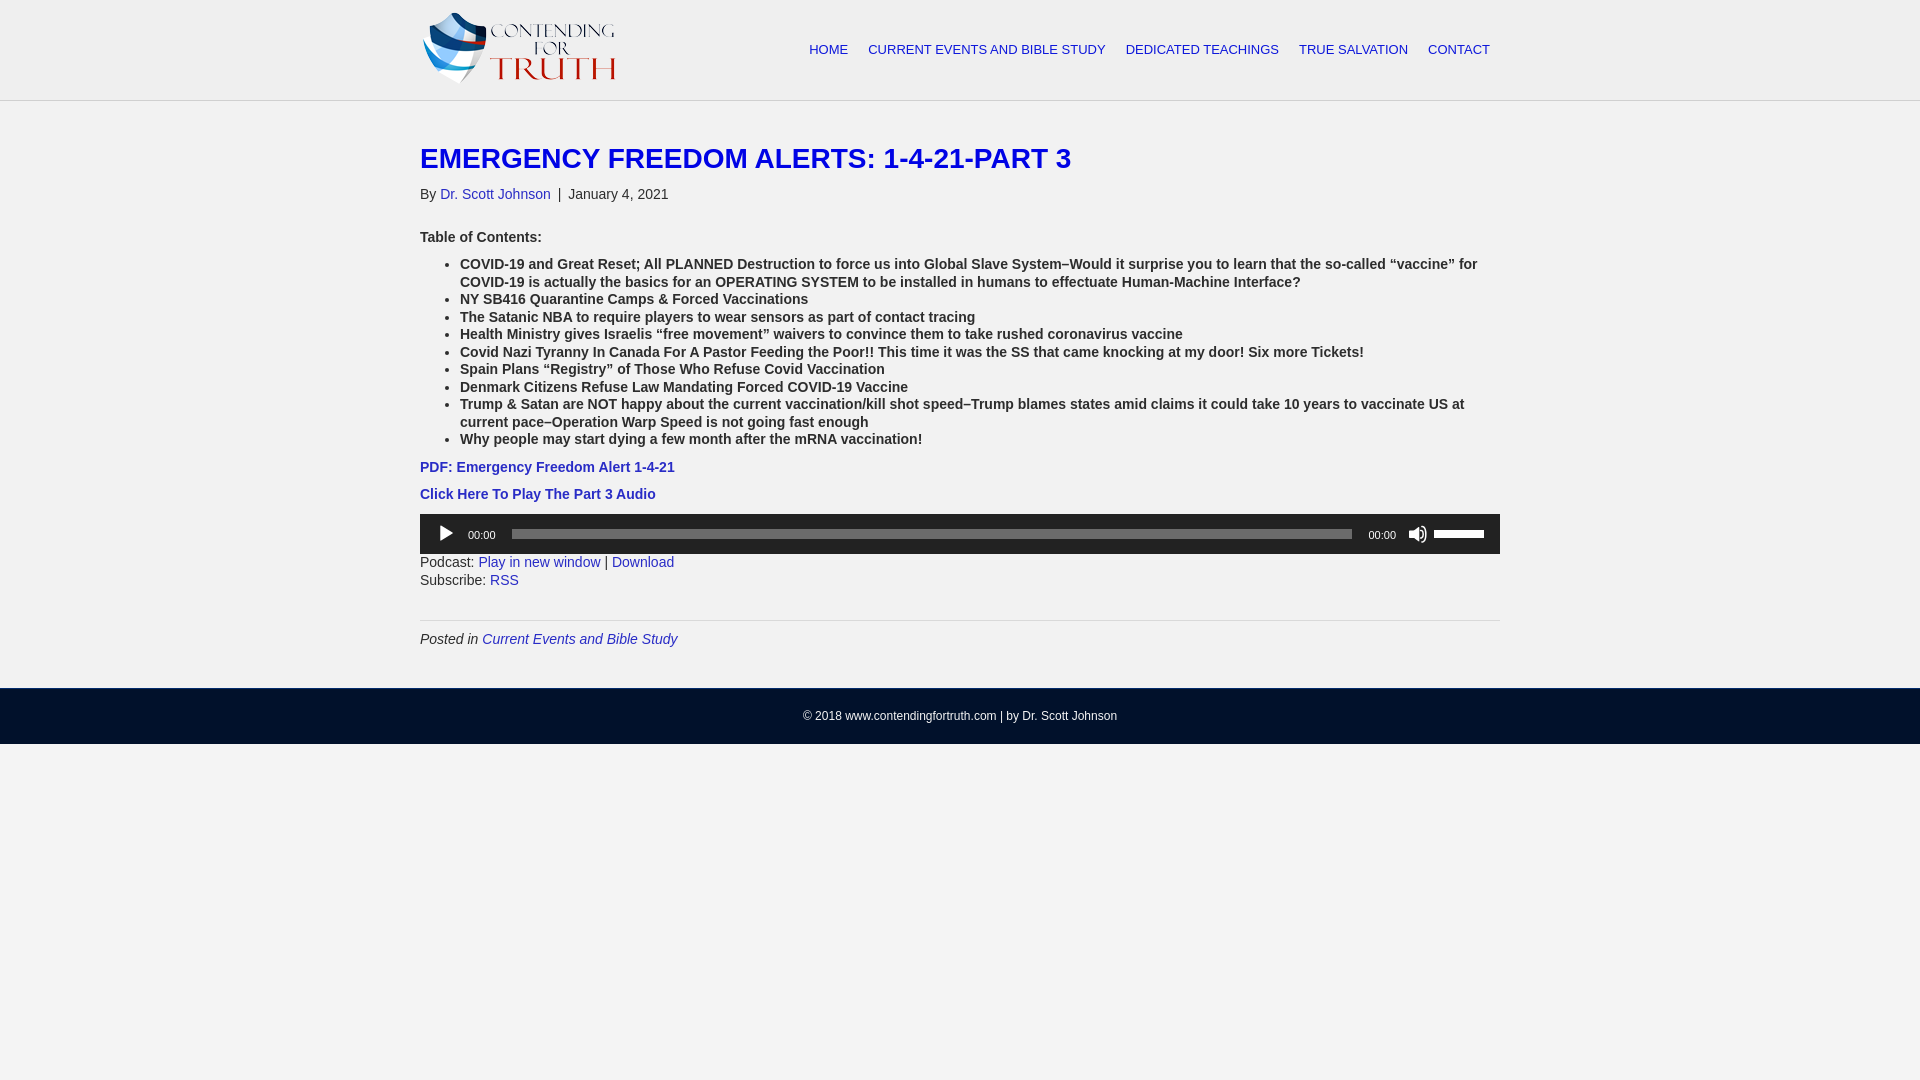 The image size is (1920, 1080). I want to click on DEDICATED TEACHINGS, so click(1202, 50).